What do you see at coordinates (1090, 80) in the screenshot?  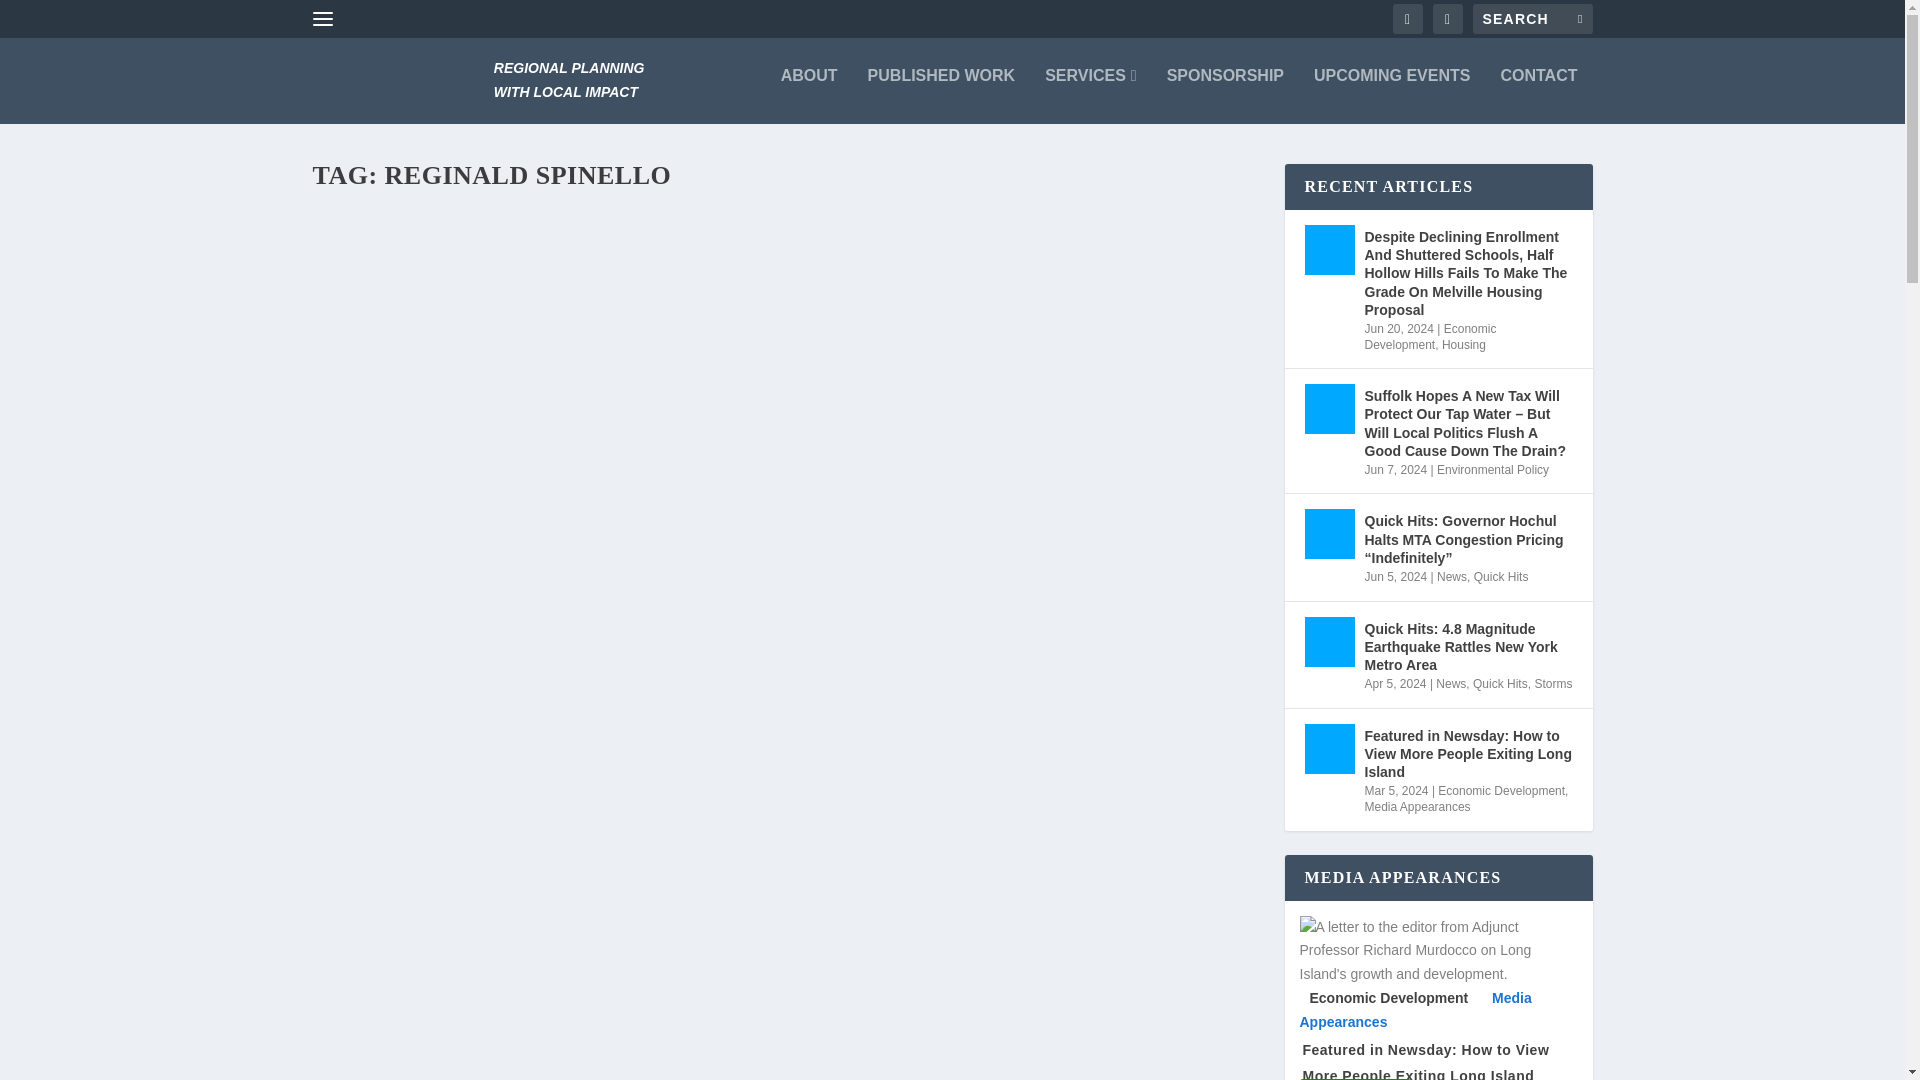 I see `SERVICES` at bounding box center [1090, 80].